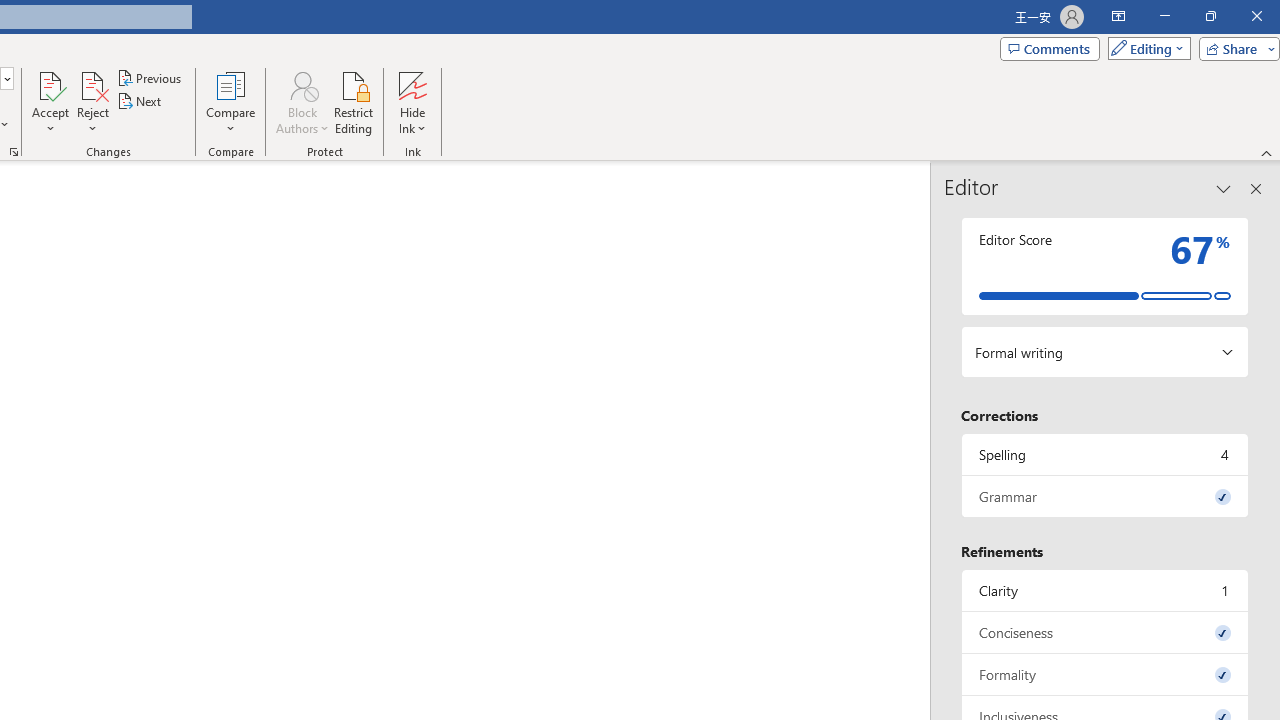  I want to click on Minimize, so click(1164, 16).